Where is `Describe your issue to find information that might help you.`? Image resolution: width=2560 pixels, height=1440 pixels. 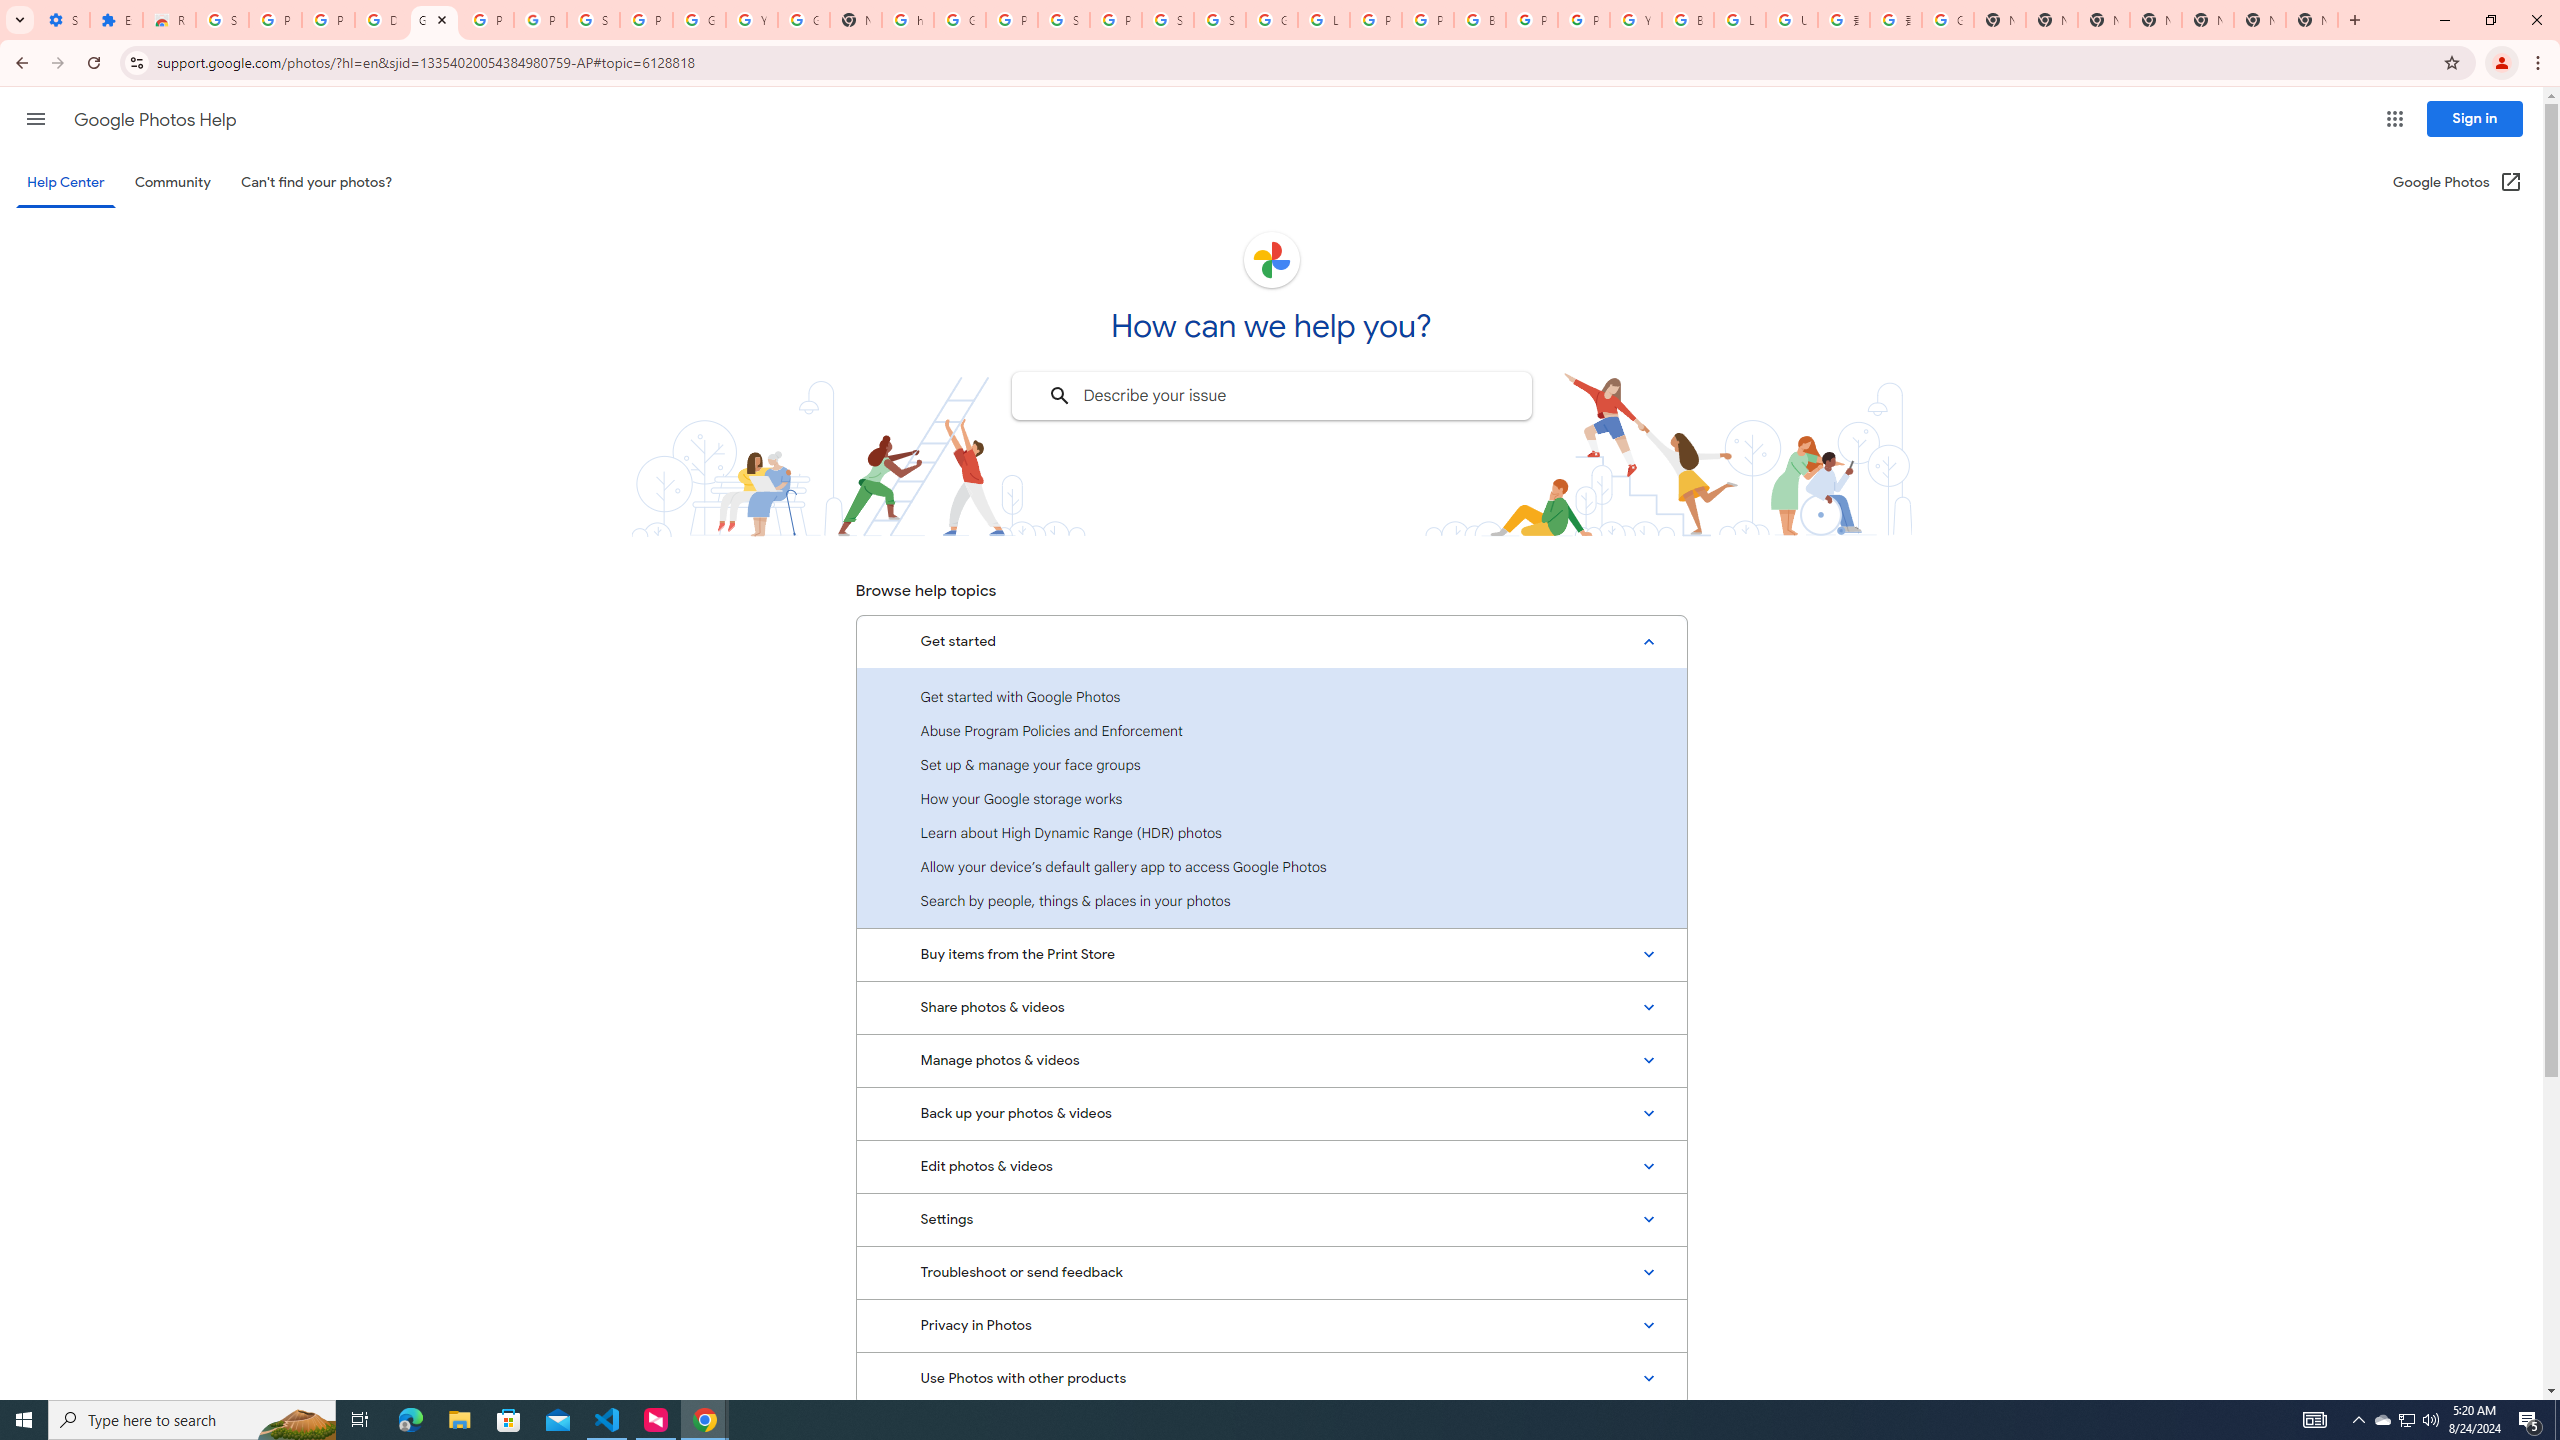 Describe your issue to find information that might help you. is located at coordinates (1270, 396).